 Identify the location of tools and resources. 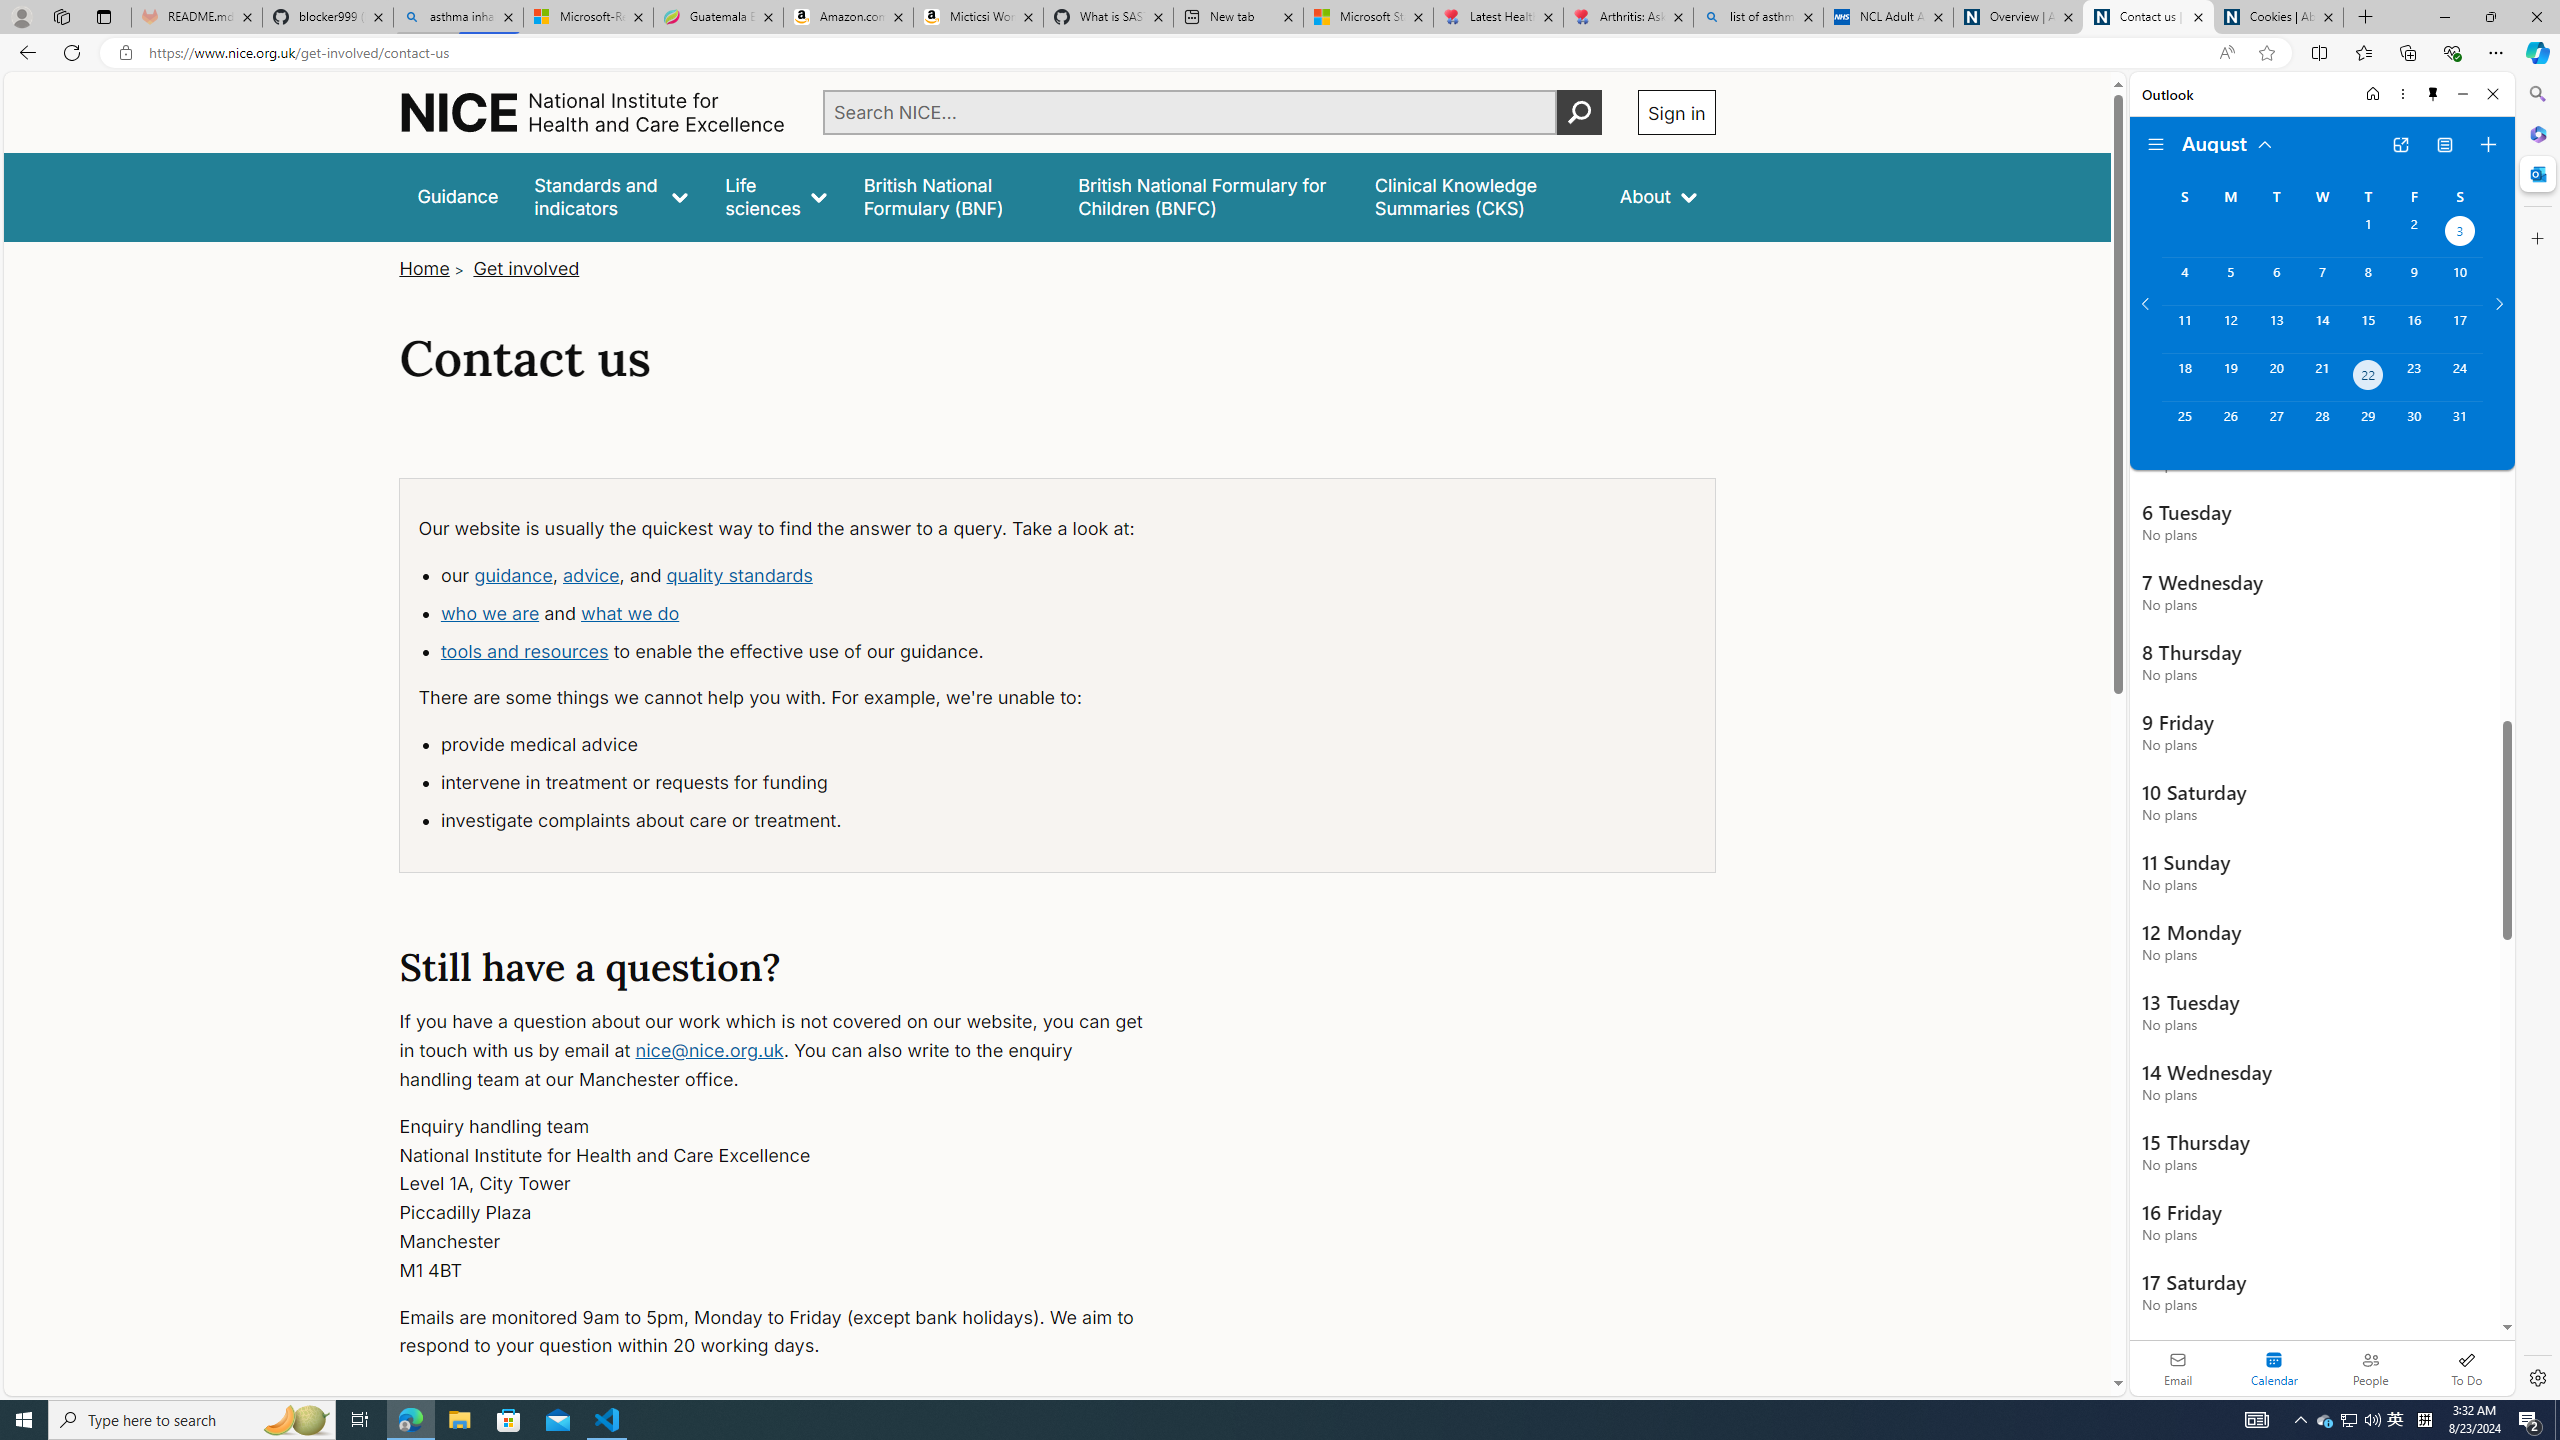
(524, 650).